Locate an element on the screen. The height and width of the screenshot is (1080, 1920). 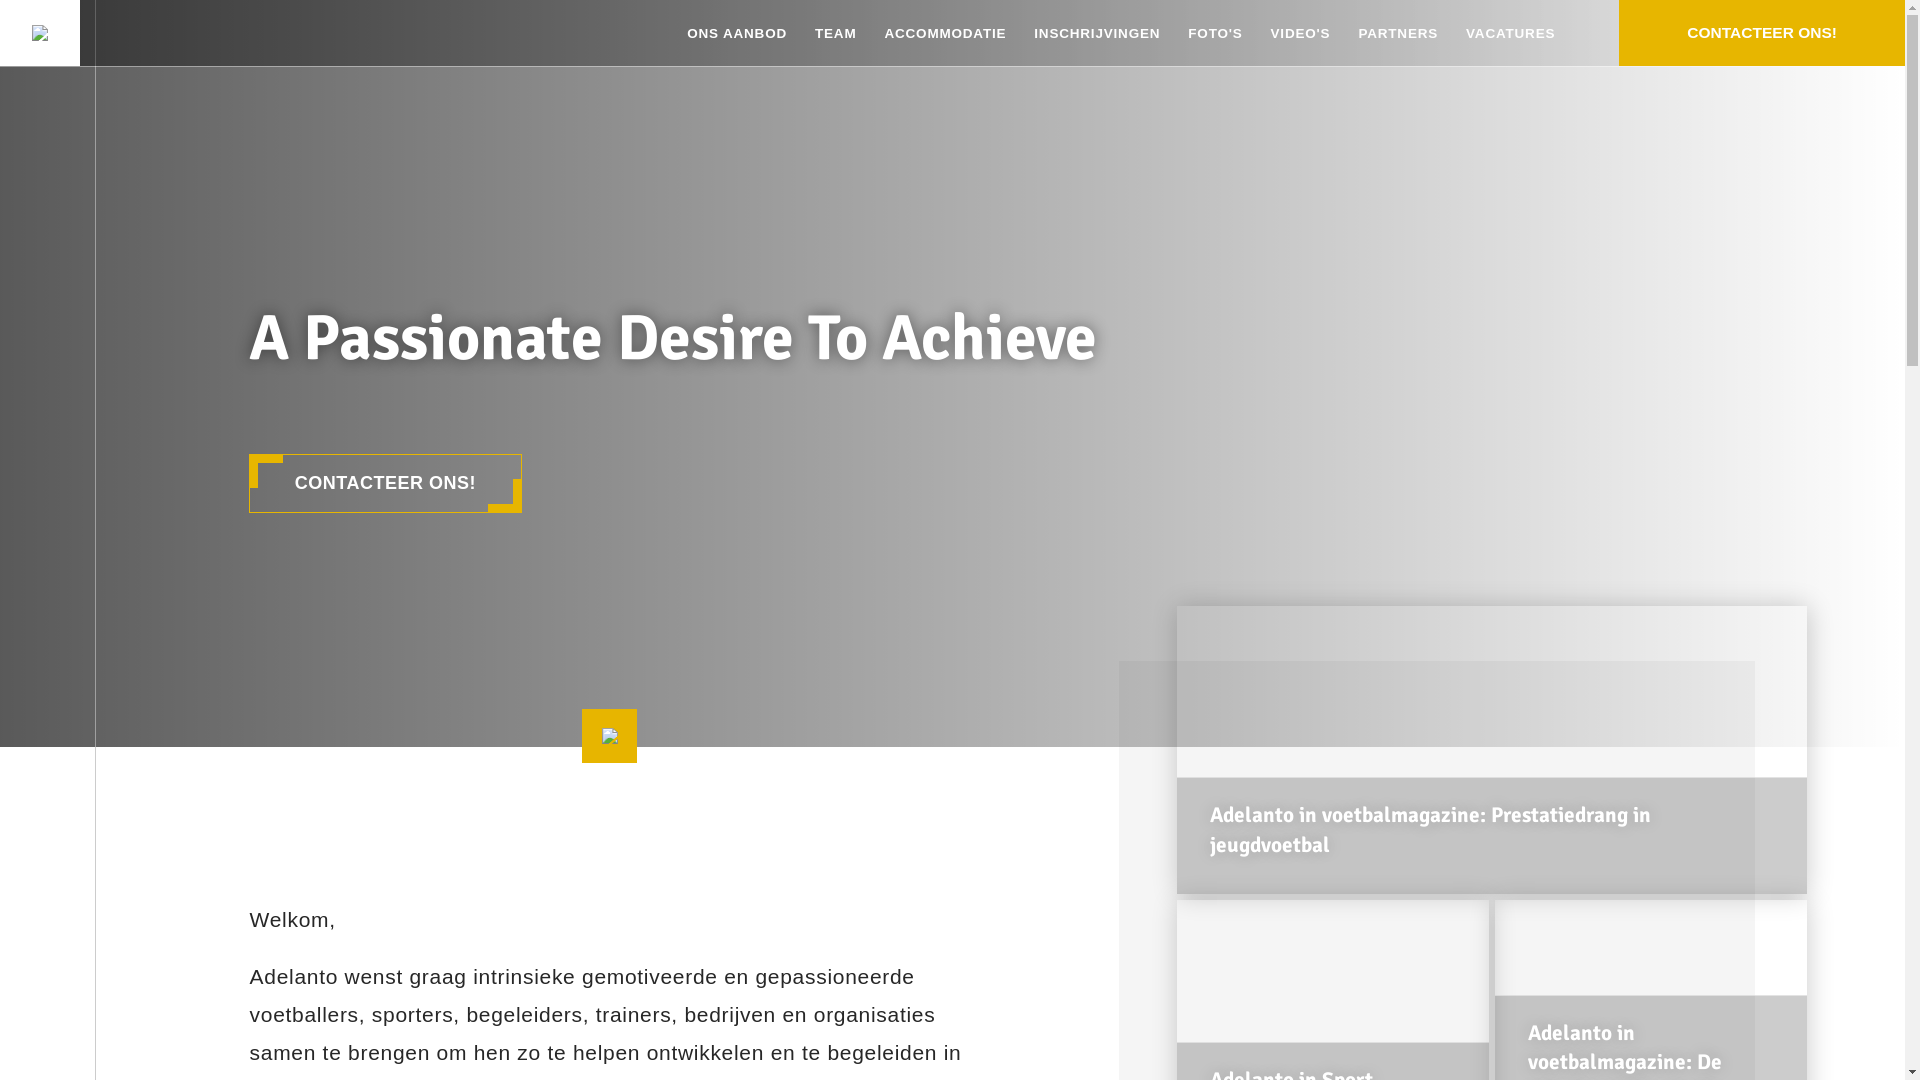
TEAM is located at coordinates (836, 32).